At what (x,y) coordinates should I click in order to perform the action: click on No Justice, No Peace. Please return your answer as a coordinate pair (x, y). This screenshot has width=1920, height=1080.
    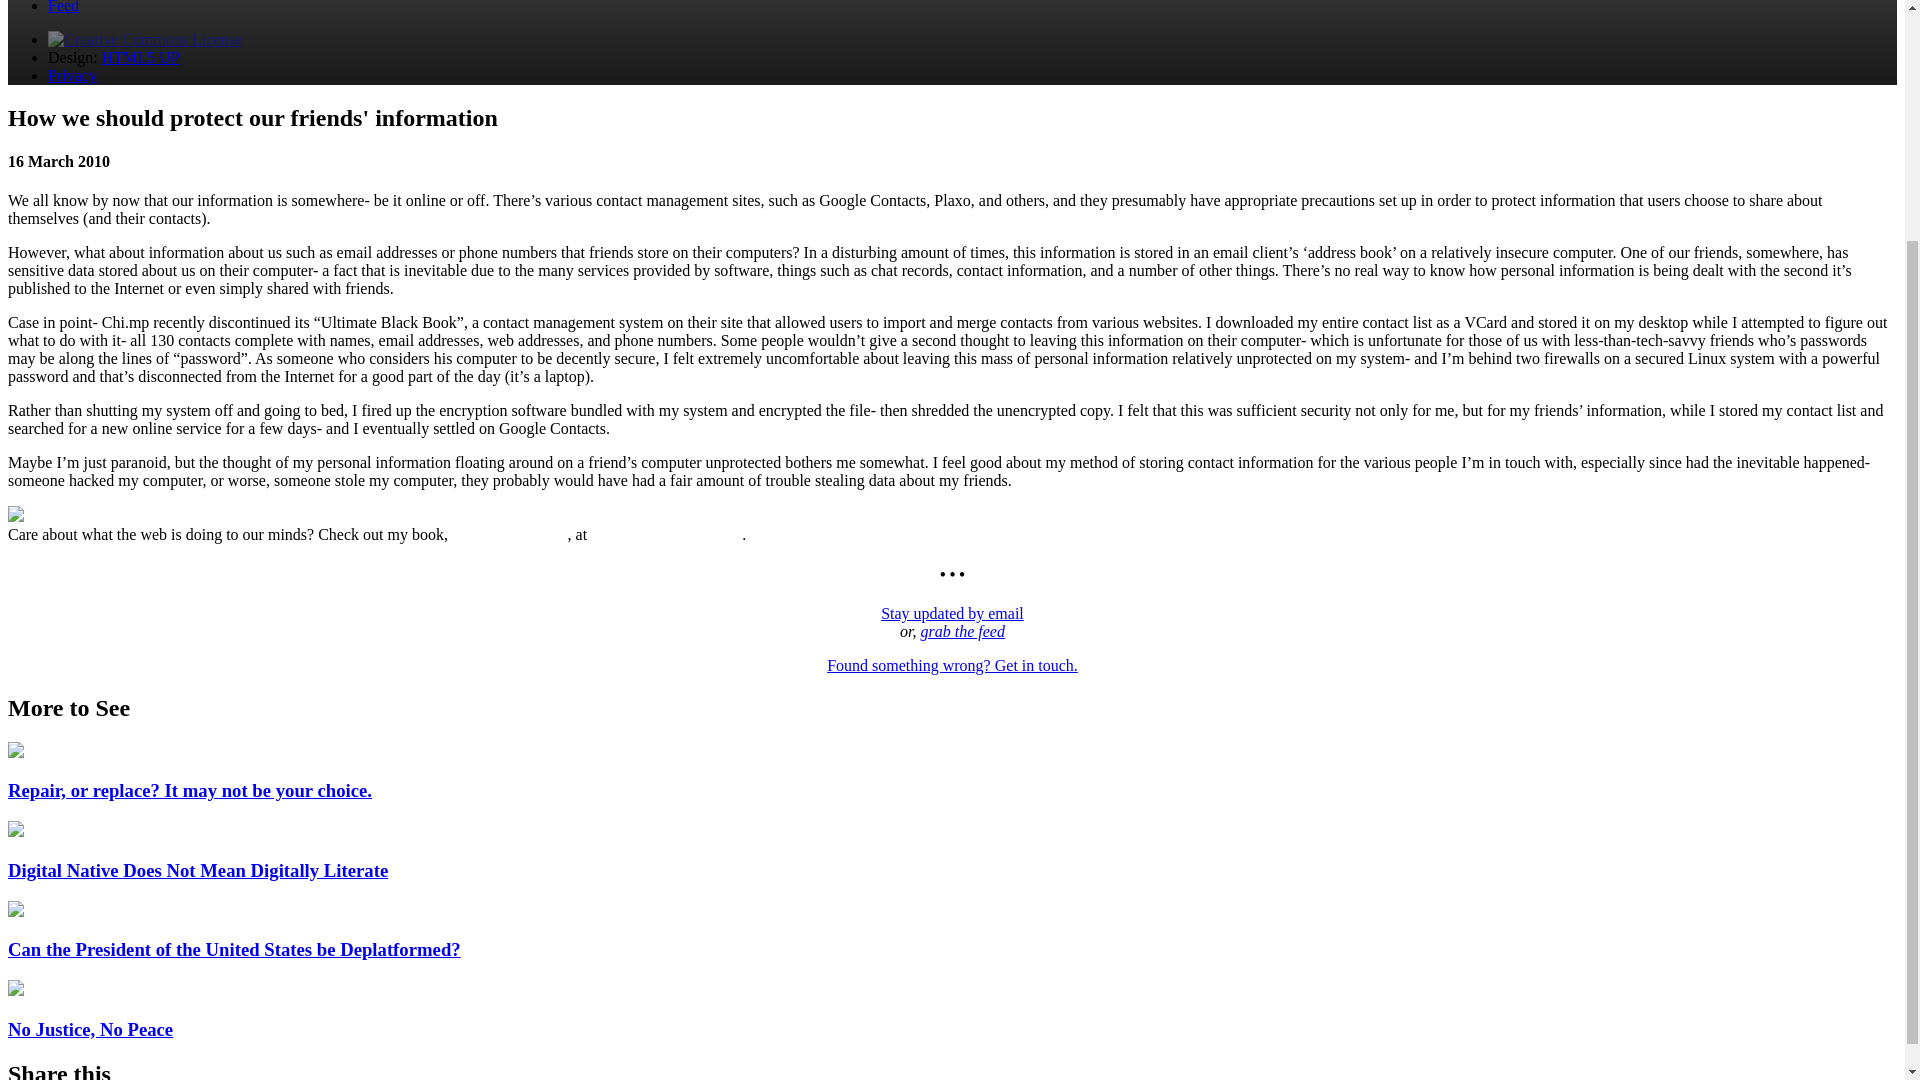
    Looking at the image, I should click on (90, 1030).